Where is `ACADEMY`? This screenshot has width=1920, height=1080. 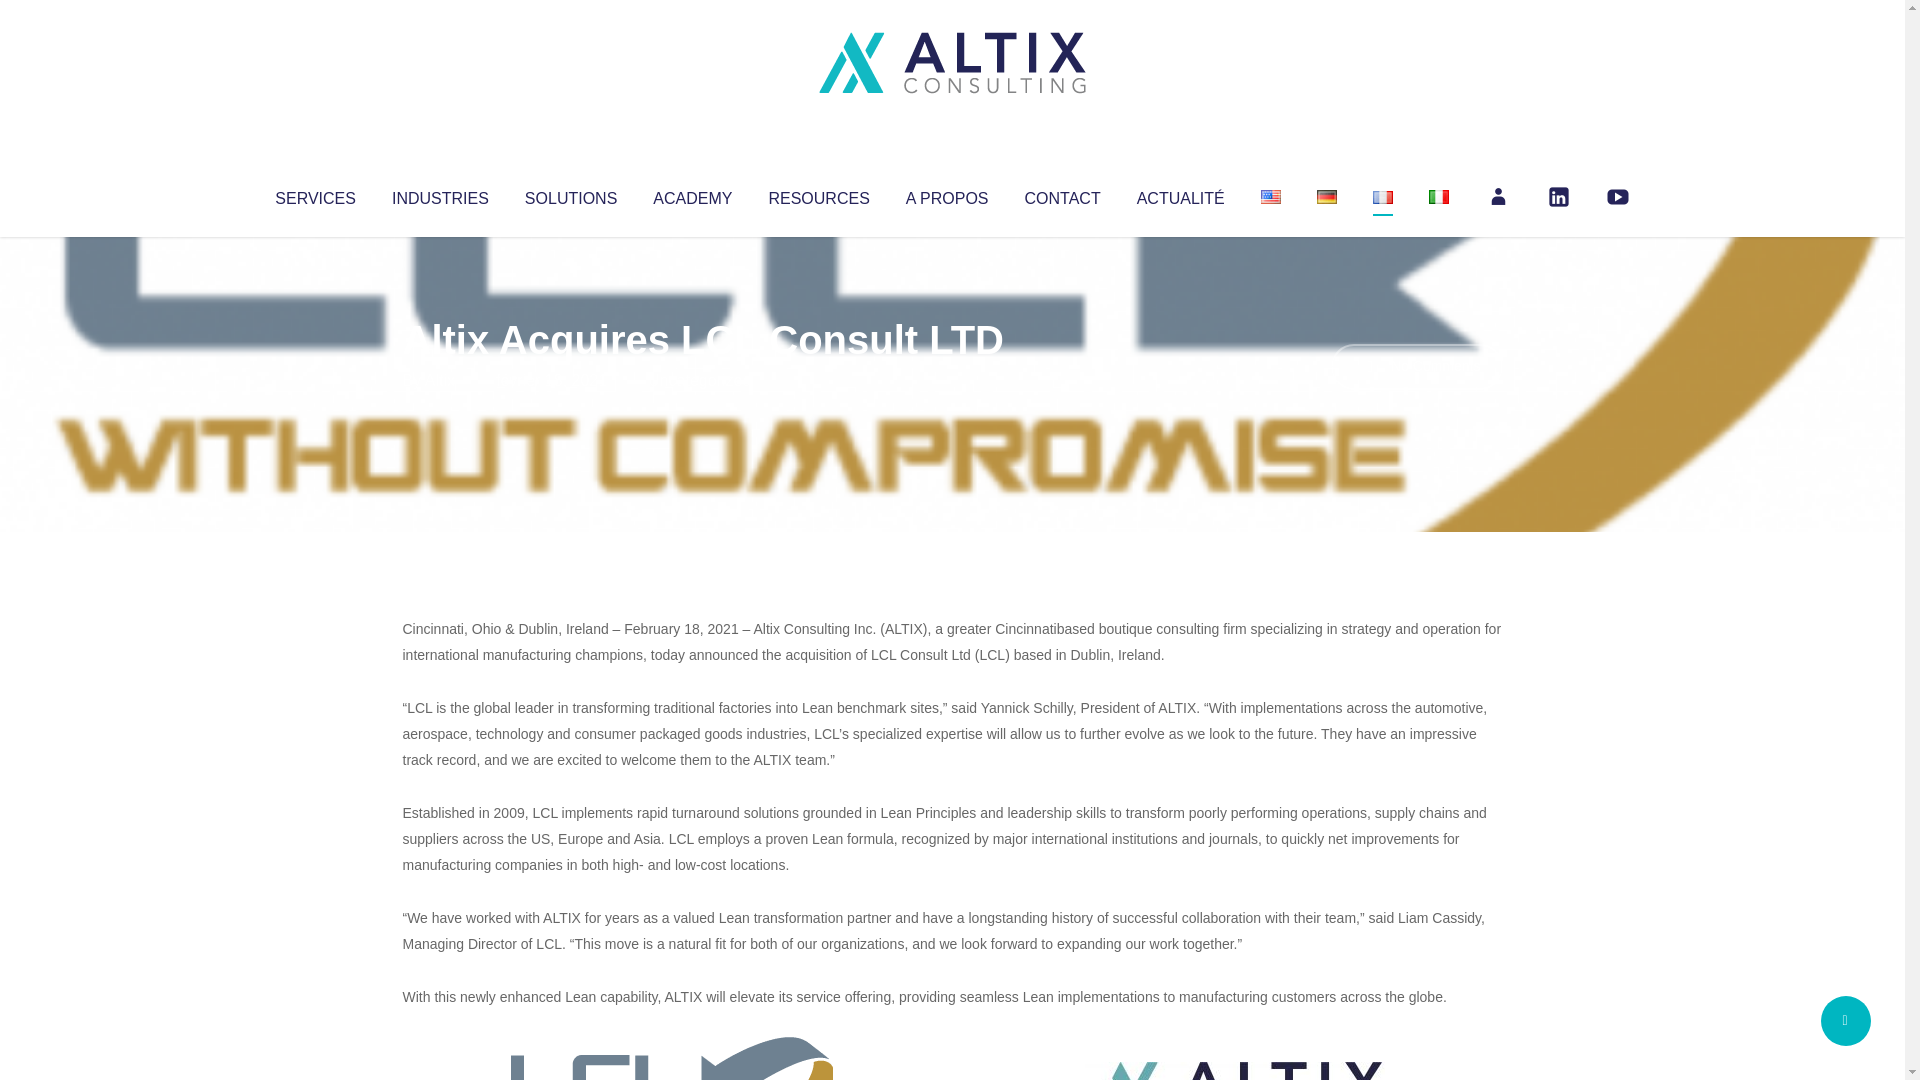 ACADEMY is located at coordinates (692, 194).